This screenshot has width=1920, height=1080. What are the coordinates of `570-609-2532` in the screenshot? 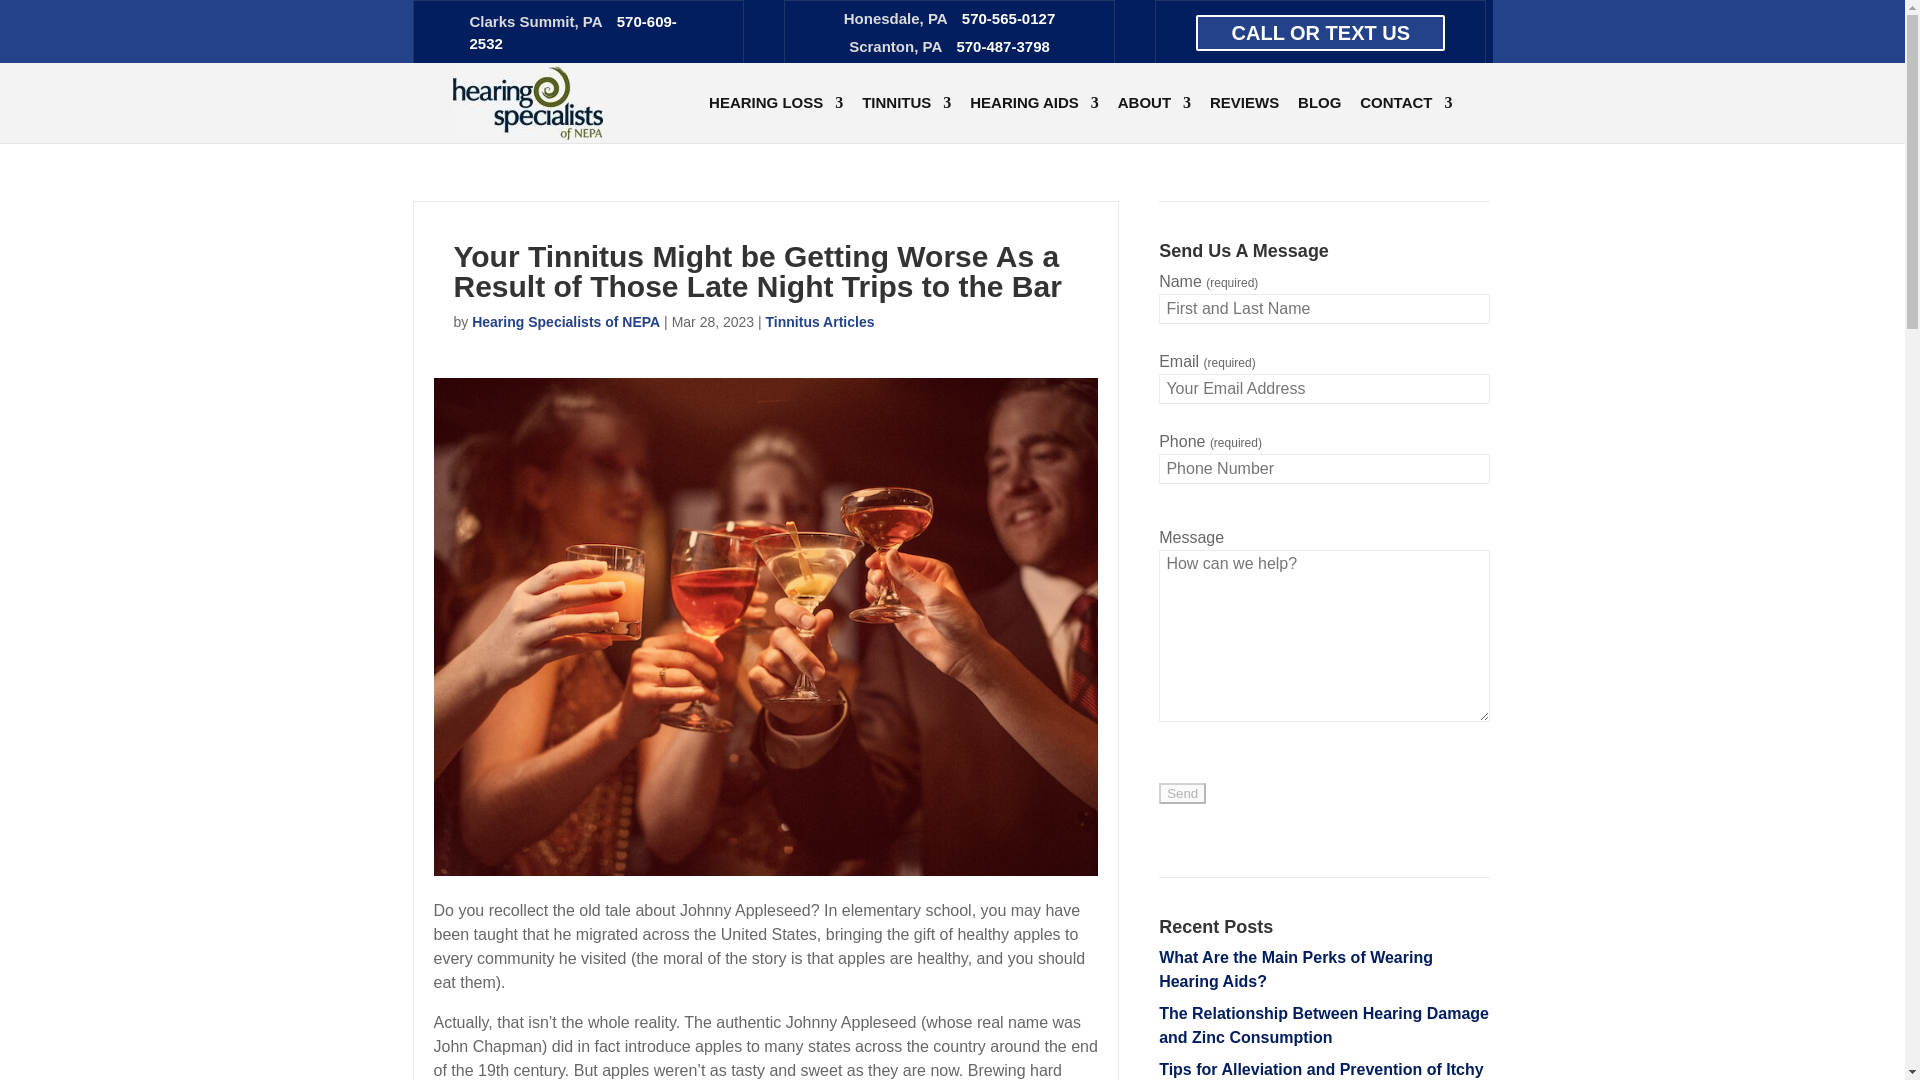 It's located at (574, 33).